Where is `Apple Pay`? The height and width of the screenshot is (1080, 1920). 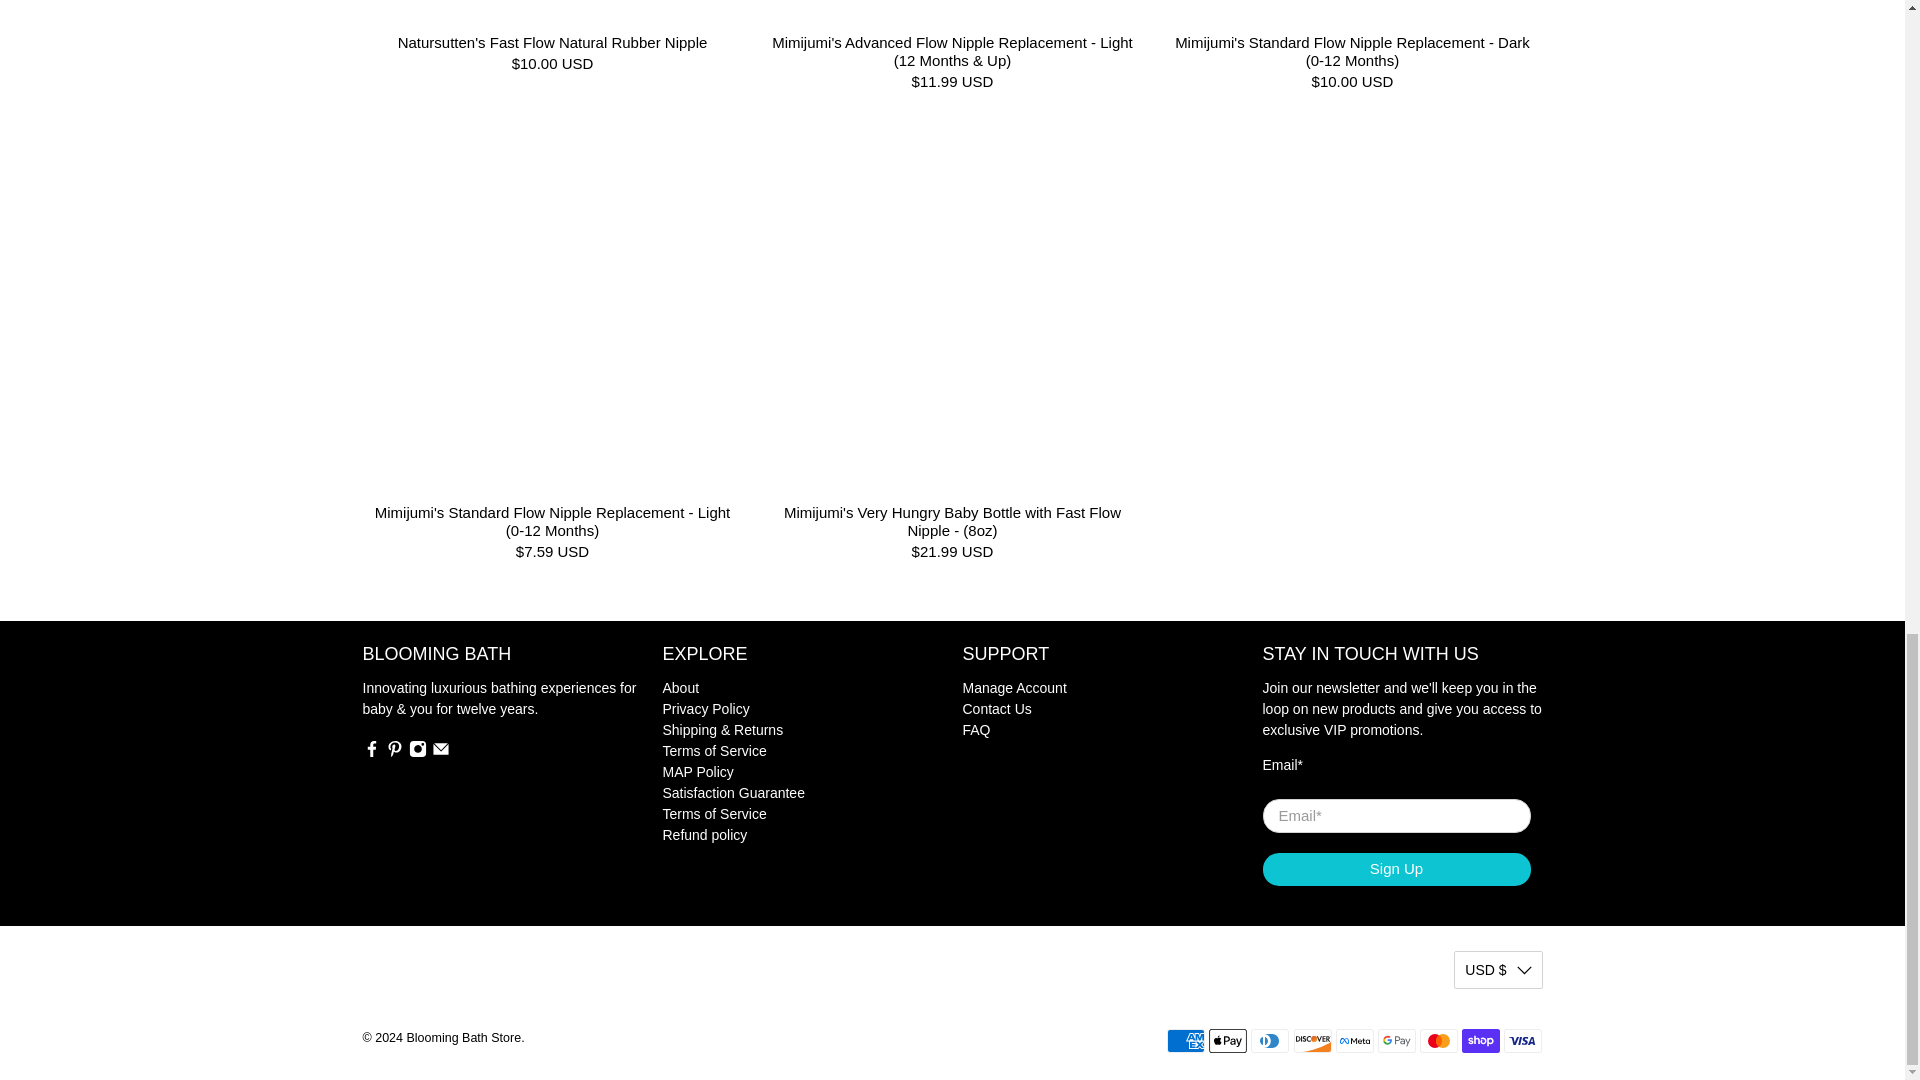
Apple Pay is located at coordinates (1228, 1041).